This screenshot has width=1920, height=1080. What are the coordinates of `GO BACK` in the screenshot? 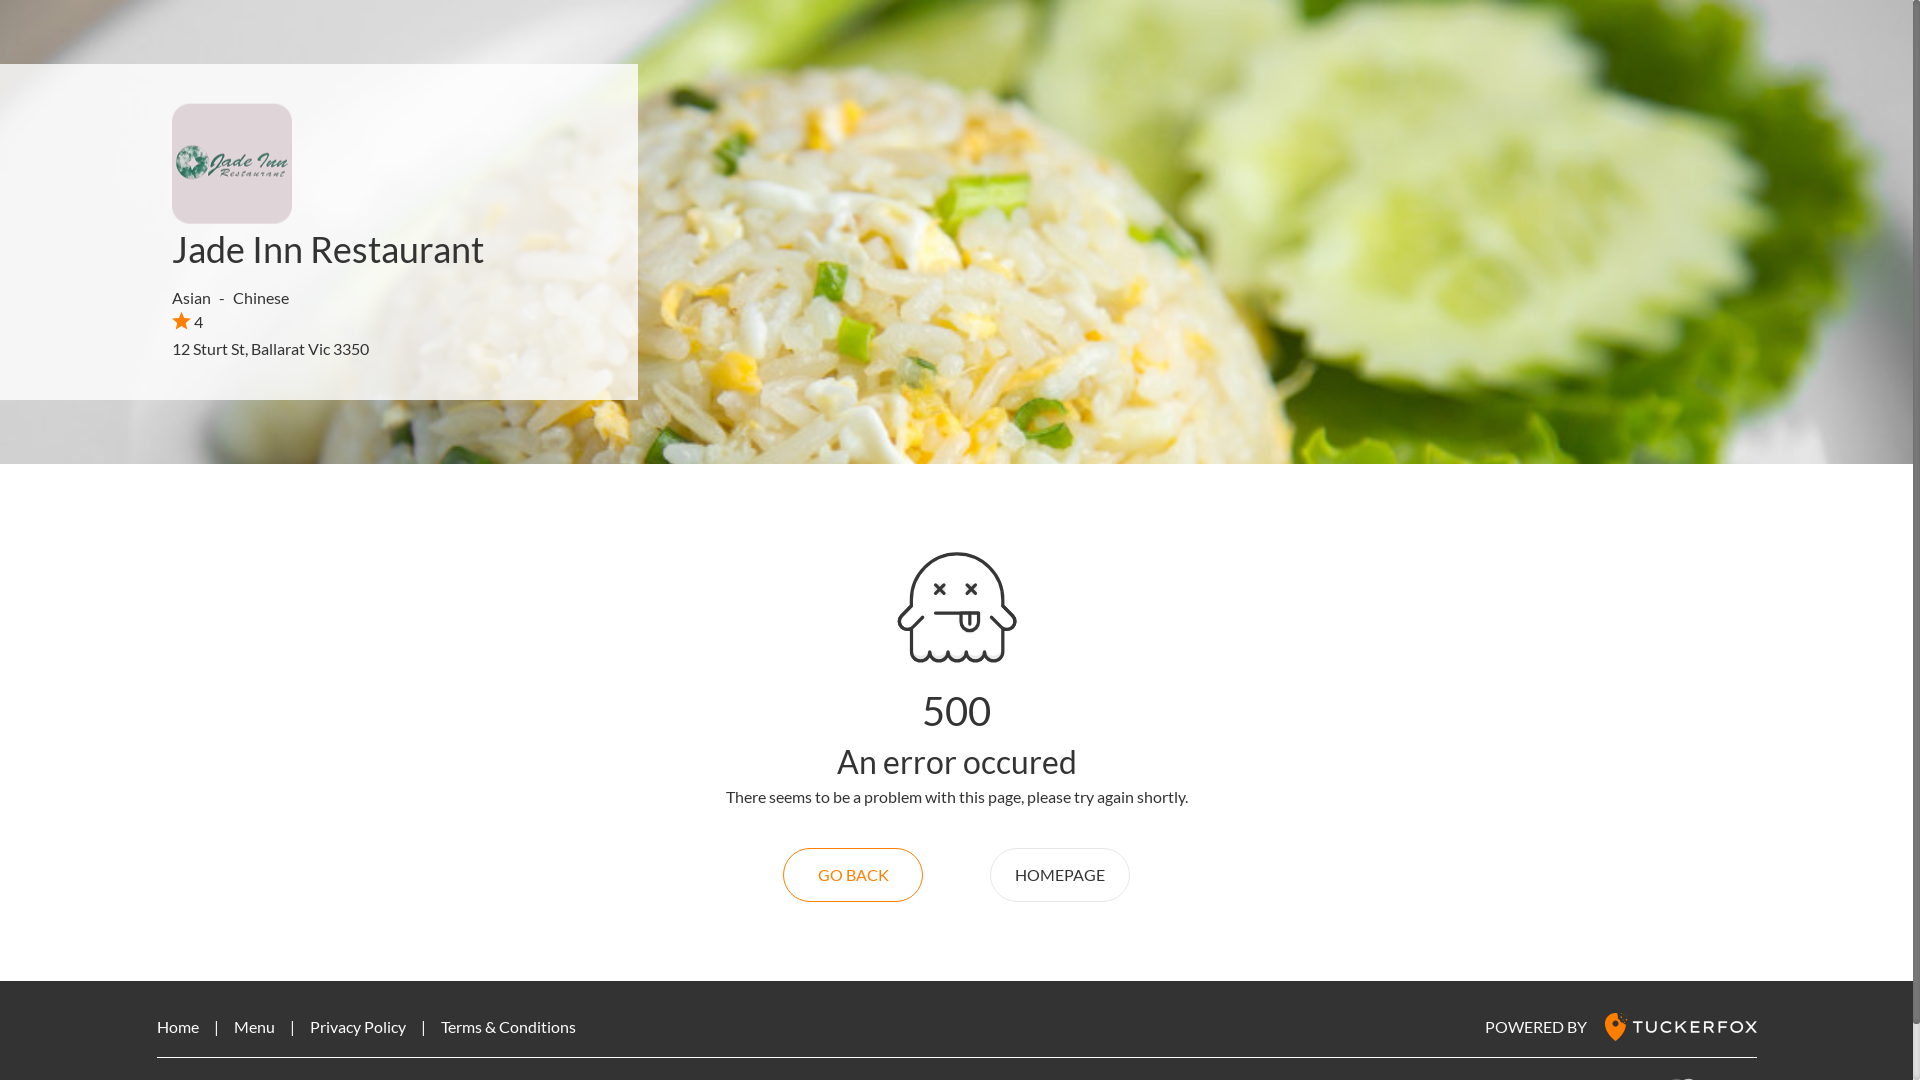 It's located at (853, 875).